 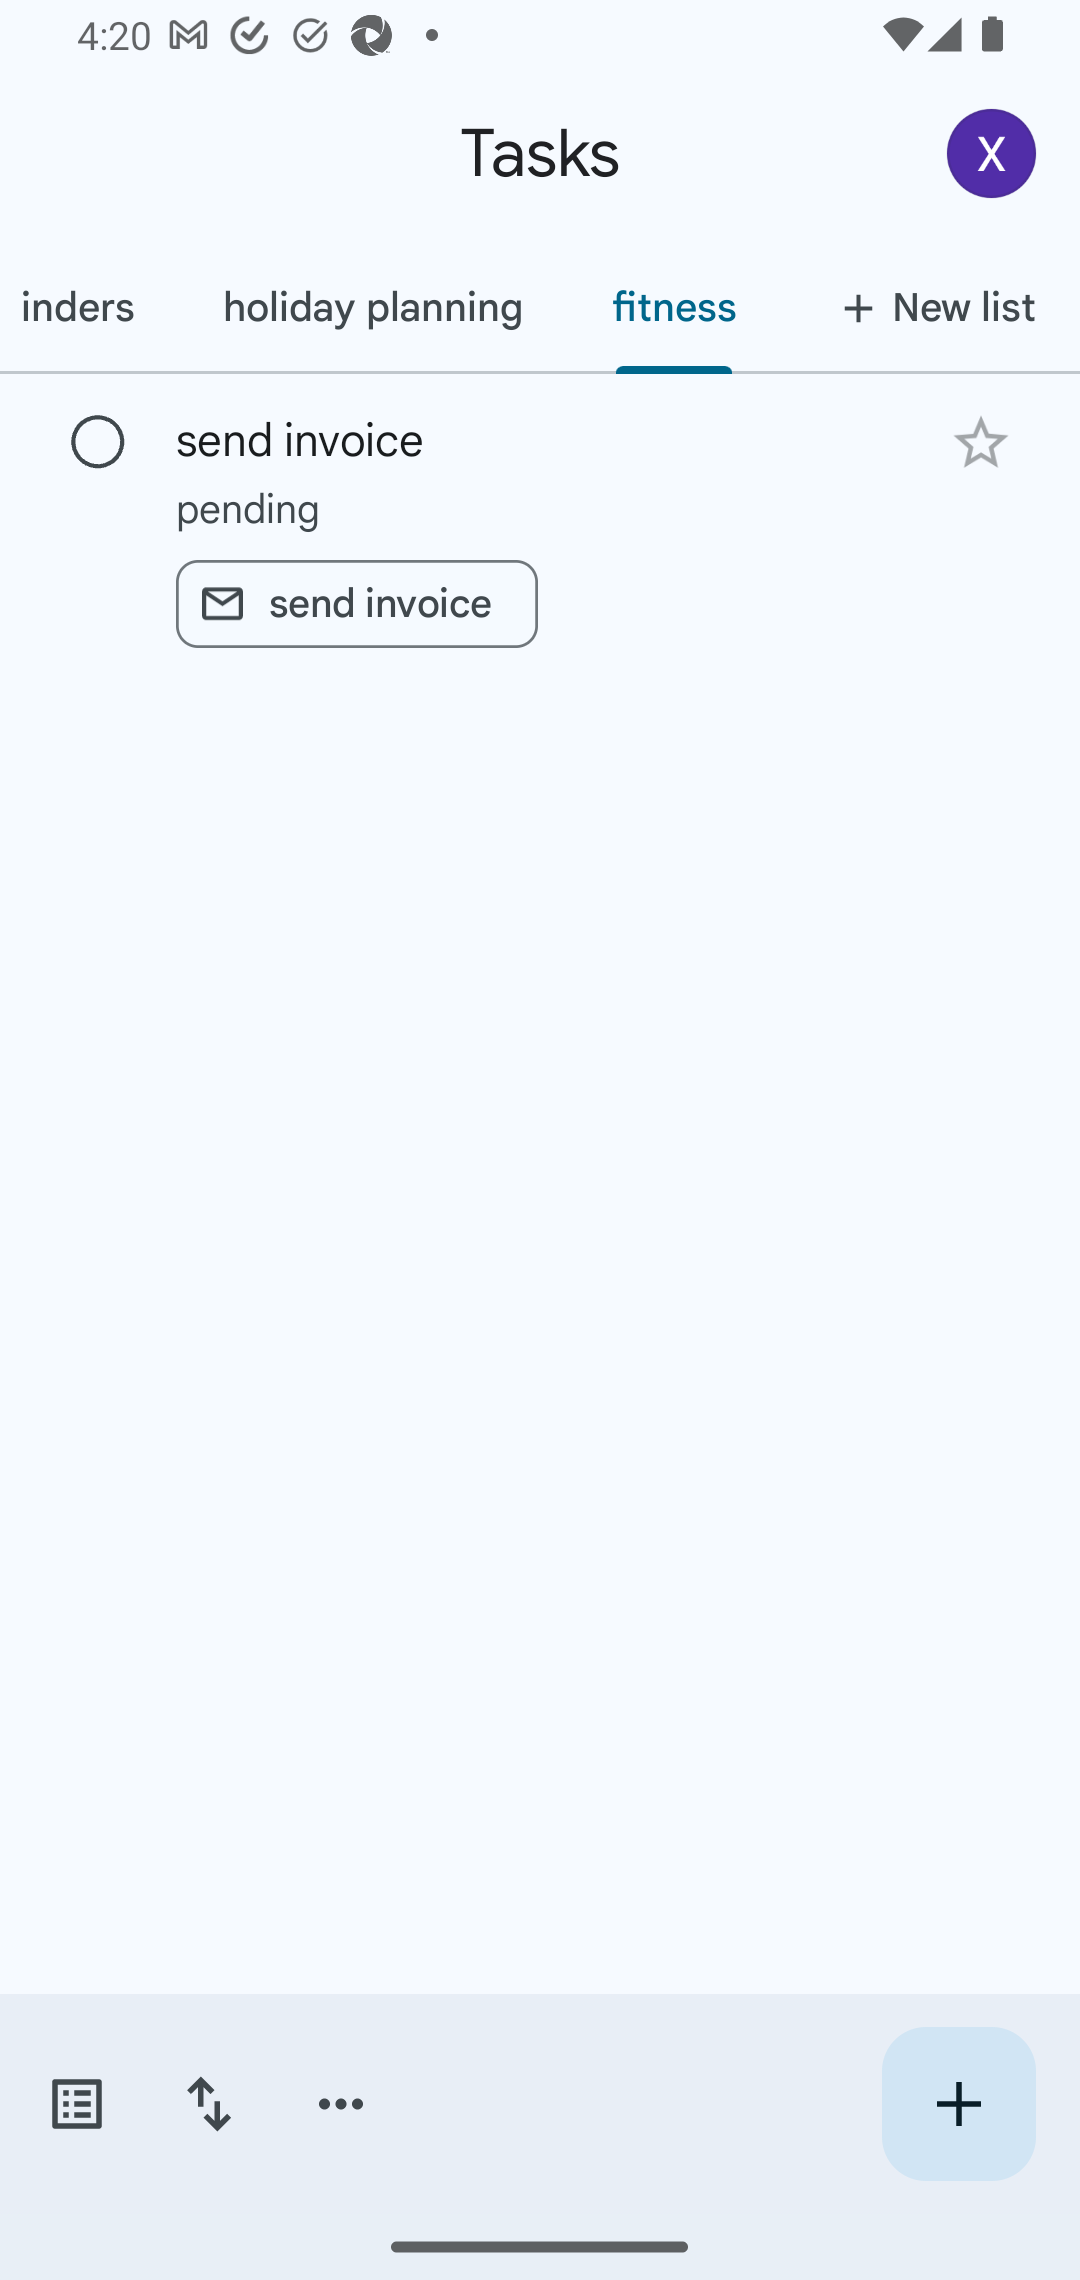 I want to click on More options, so click(x=341, y=2104).